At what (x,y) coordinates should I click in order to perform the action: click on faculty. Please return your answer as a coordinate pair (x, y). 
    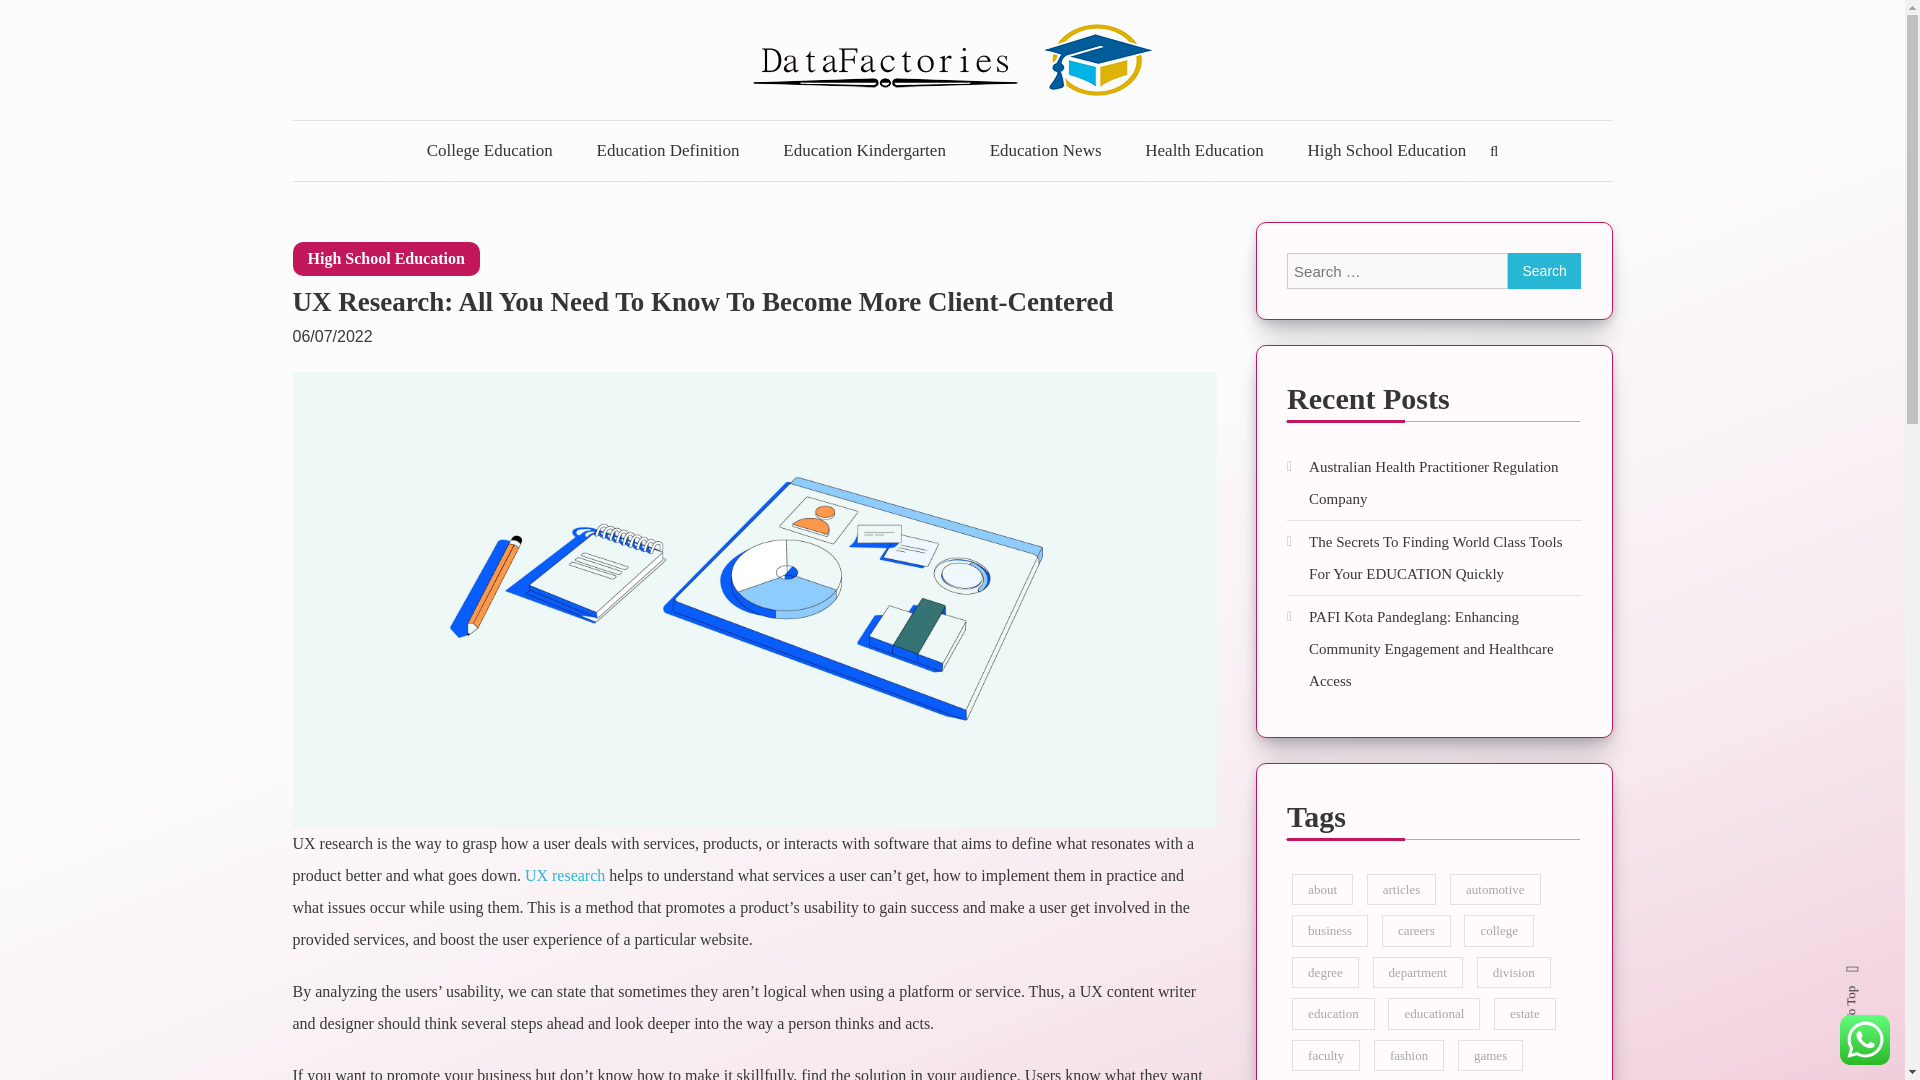
    Looking at the image, I should click on (1326, 1056).